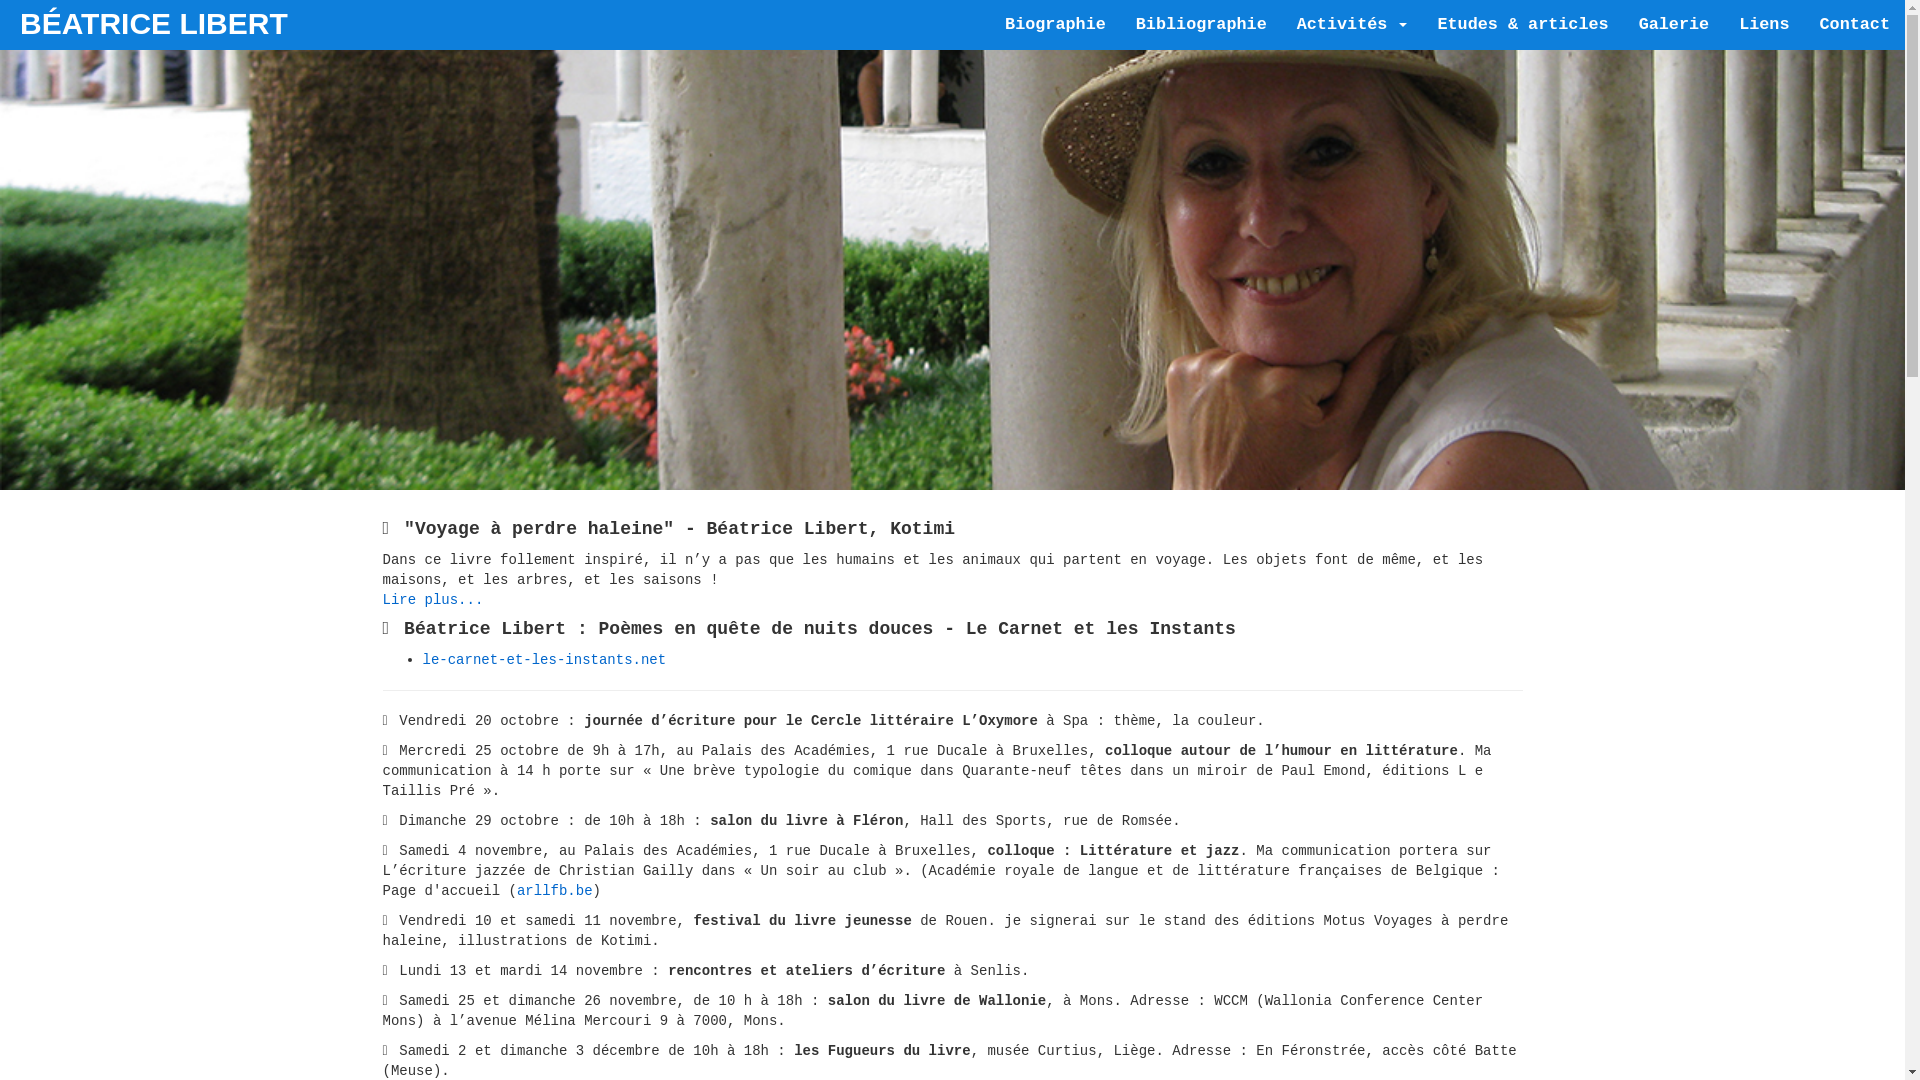 The height and width of the screenshot is (1080, 1920). Describe the element at coordinates (555, 890) in the screenshot. I see `arllfb.be` at that location.